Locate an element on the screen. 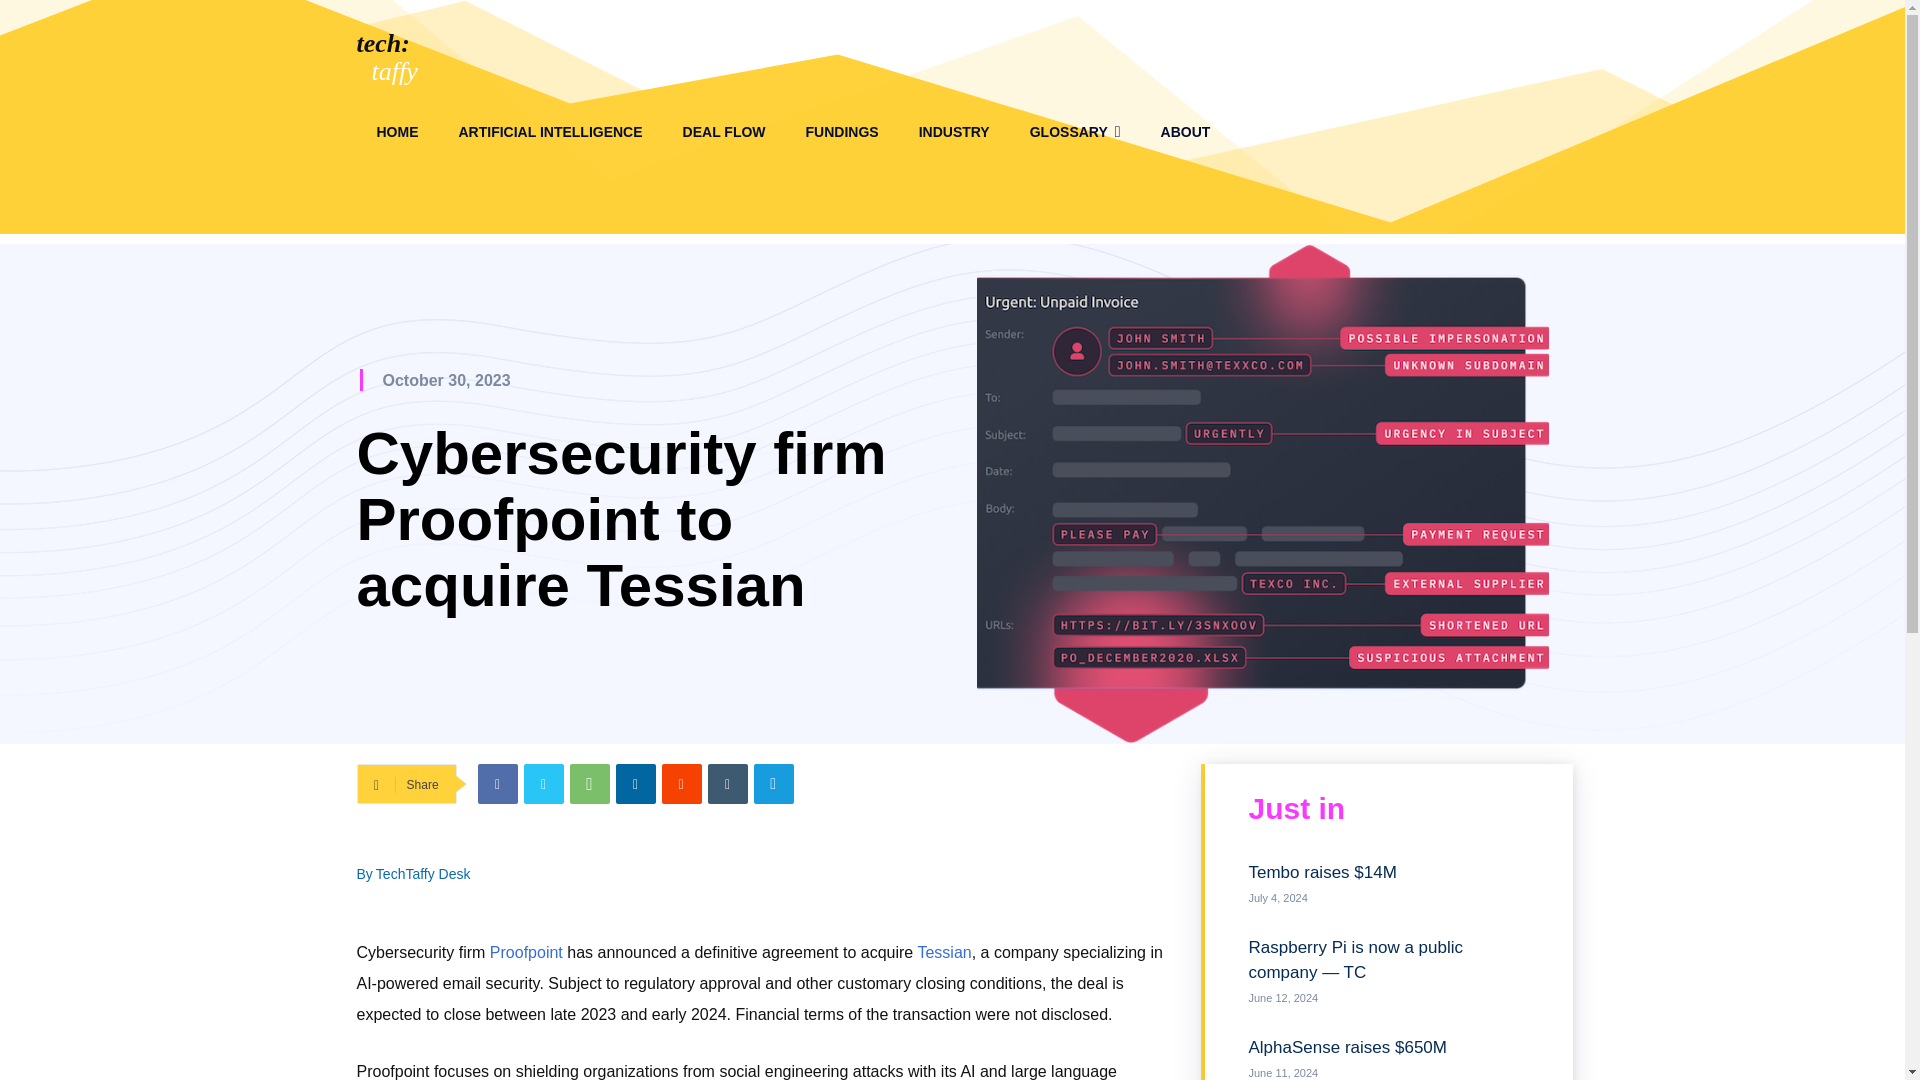 Image resolution: width=1920 pixels, height=1080 pixels. INDUSTRY is located at coordinates (954, 132).